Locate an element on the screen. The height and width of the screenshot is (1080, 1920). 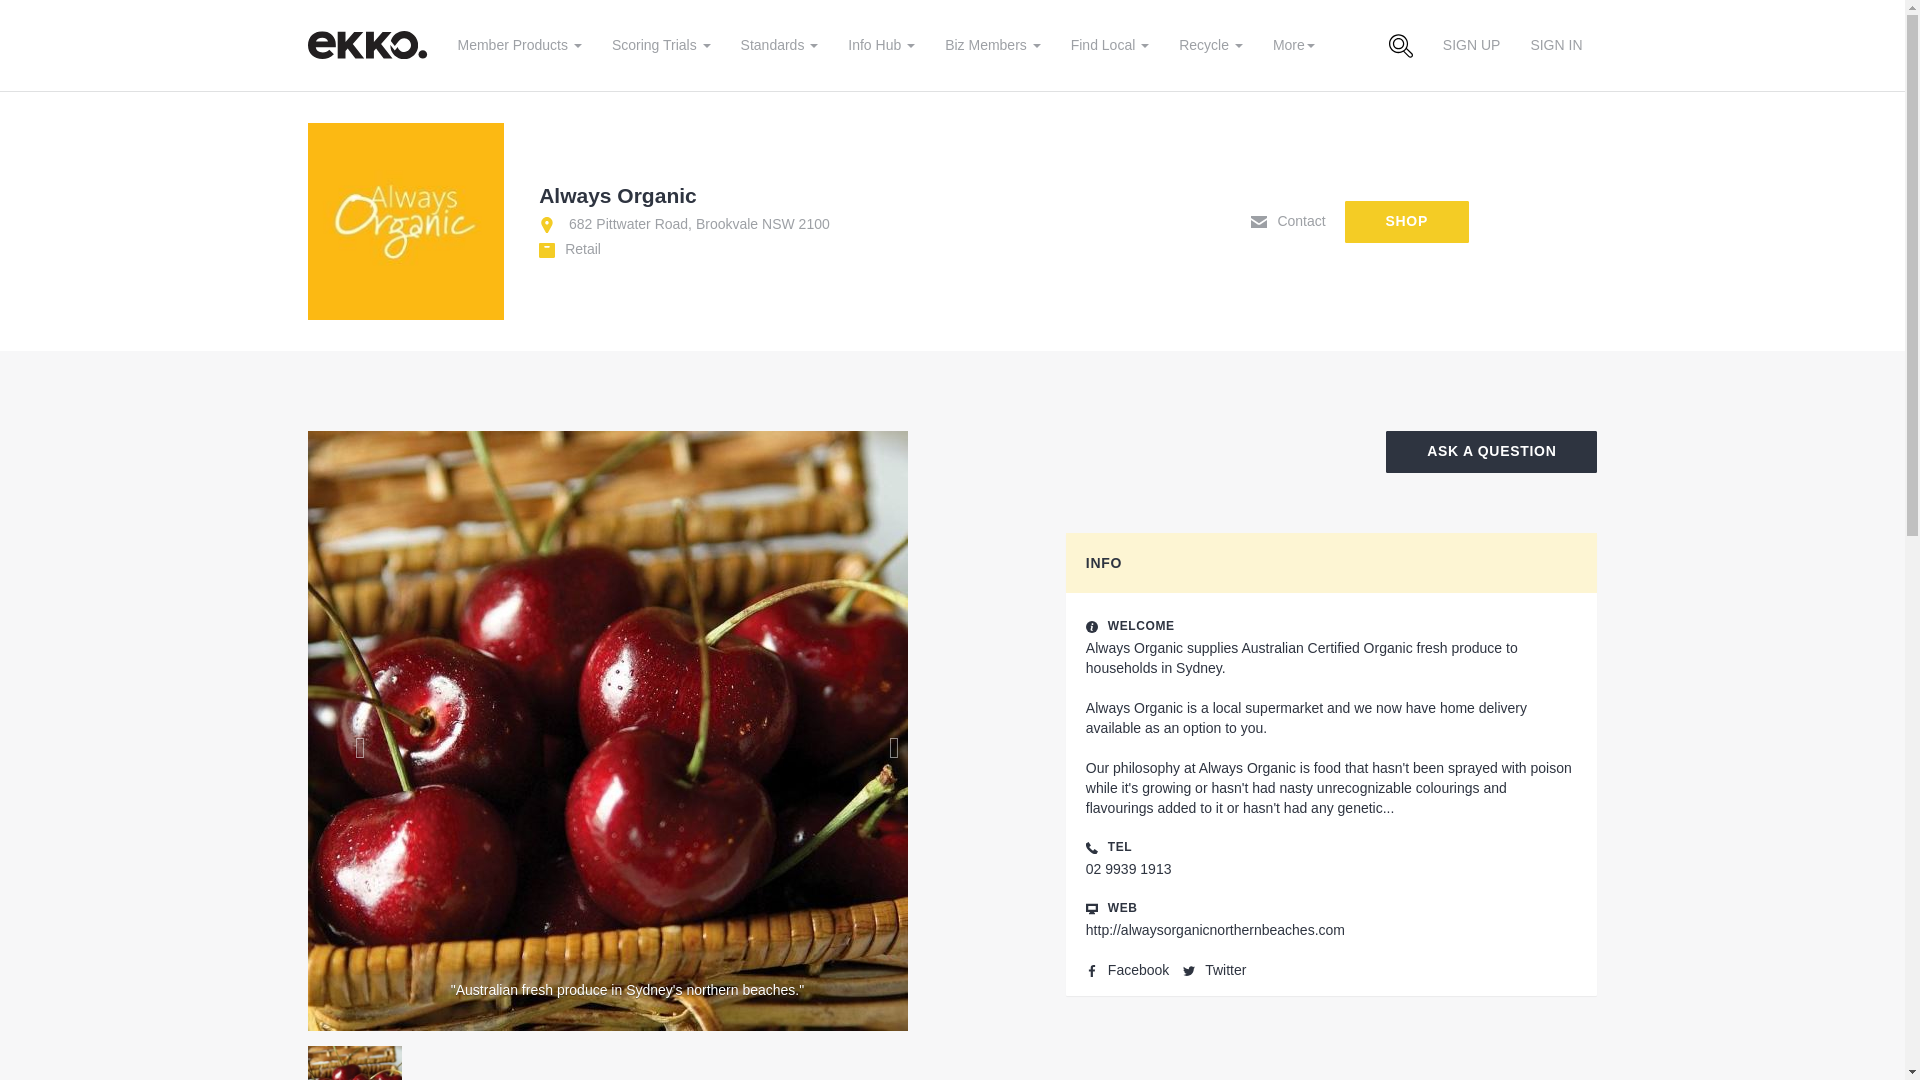
Ekko is located at coordinates (371, 44).